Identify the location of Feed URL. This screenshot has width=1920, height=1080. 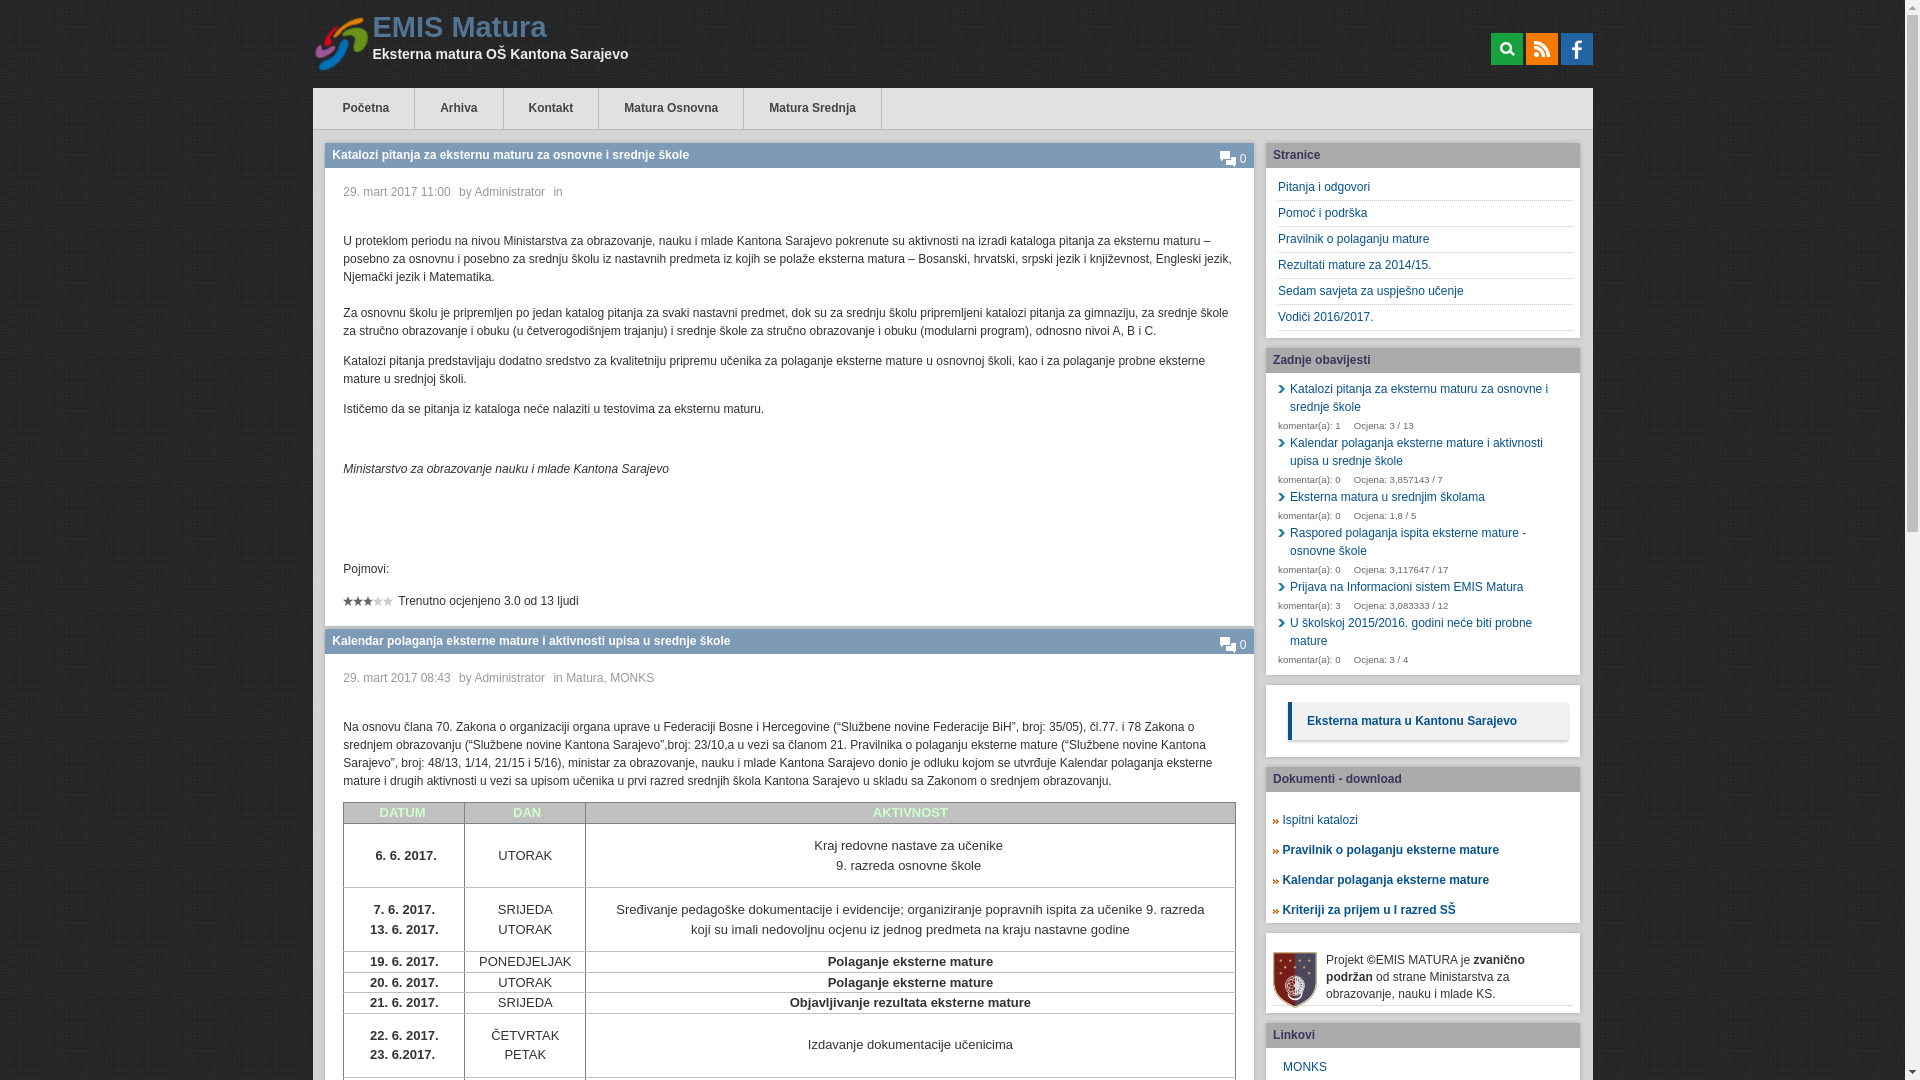
(1542, 49).